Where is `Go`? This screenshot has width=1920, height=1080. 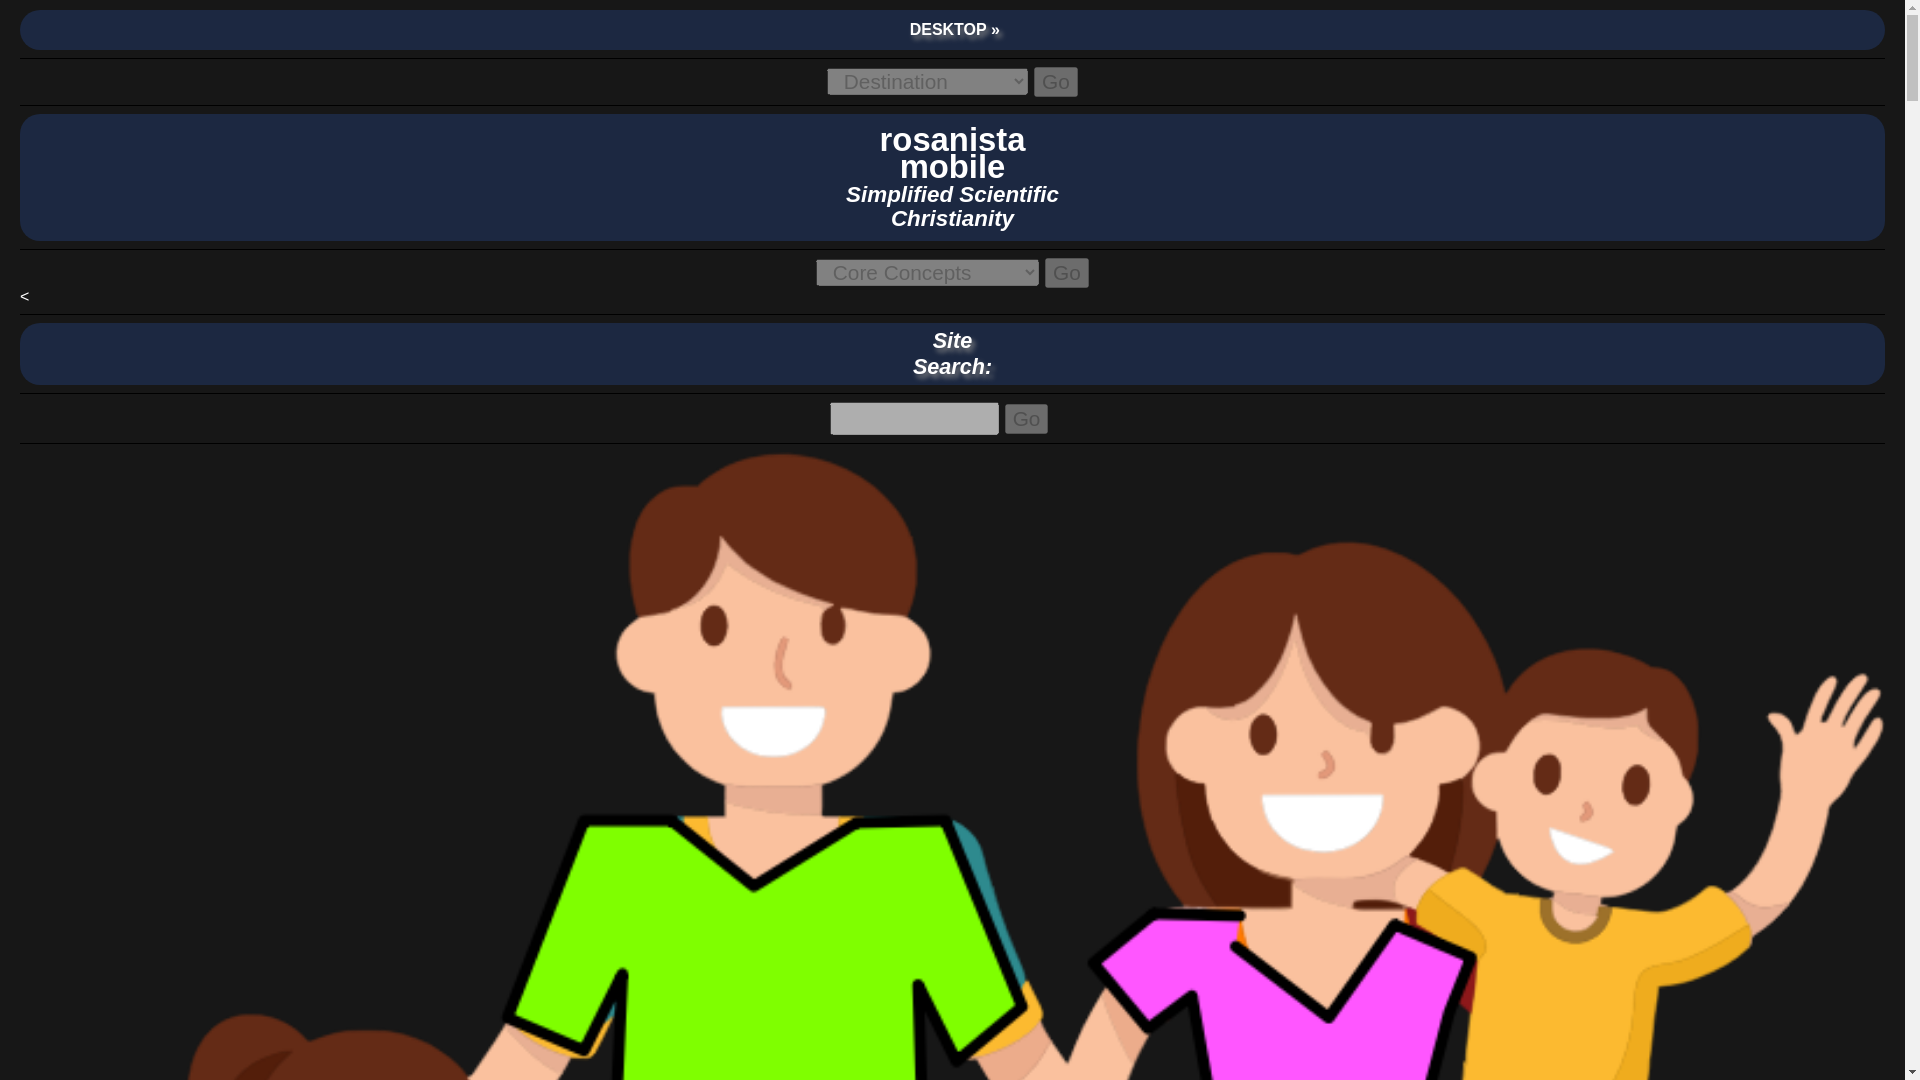 Go is located at coordinates (1056, 82).